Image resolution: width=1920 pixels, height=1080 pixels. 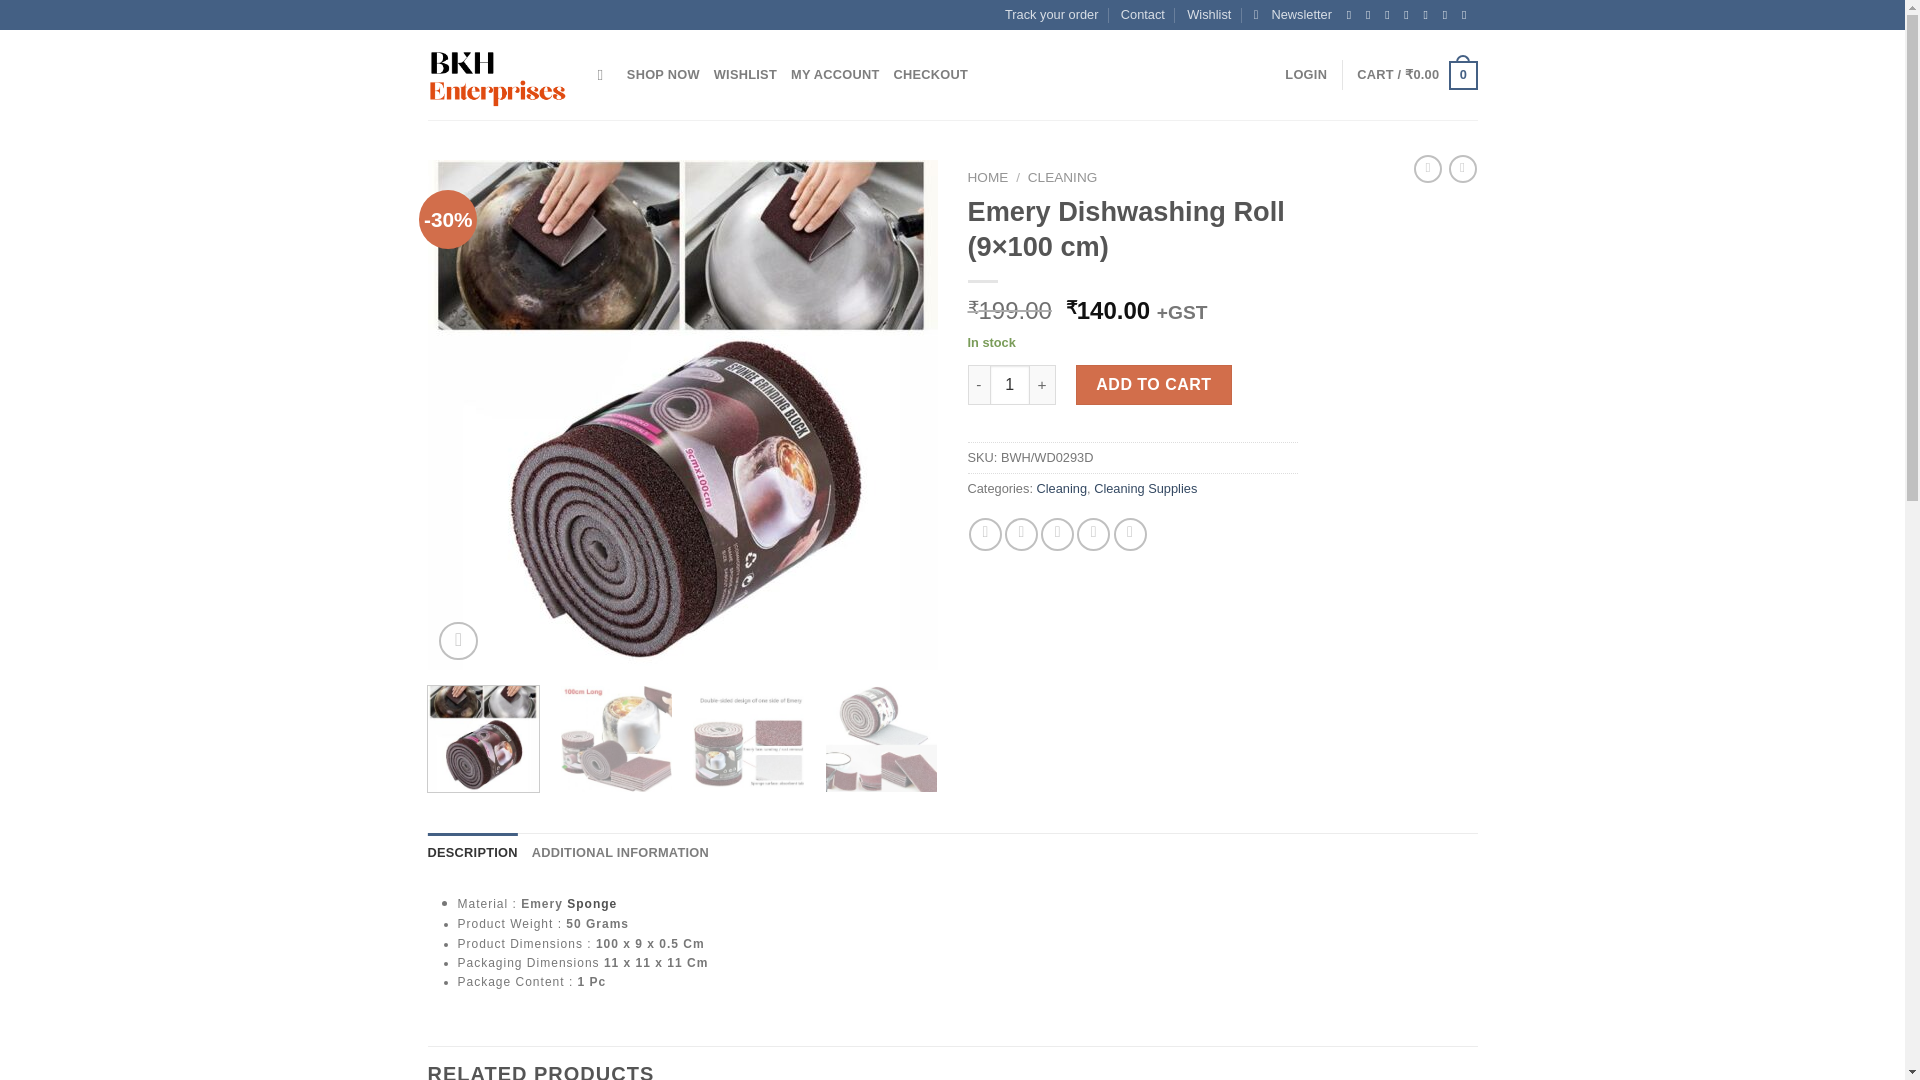 What do you see at coordinates (664, 75) in the screenshot?
I see `SHOP NOW` at bounding box center [664, 75].